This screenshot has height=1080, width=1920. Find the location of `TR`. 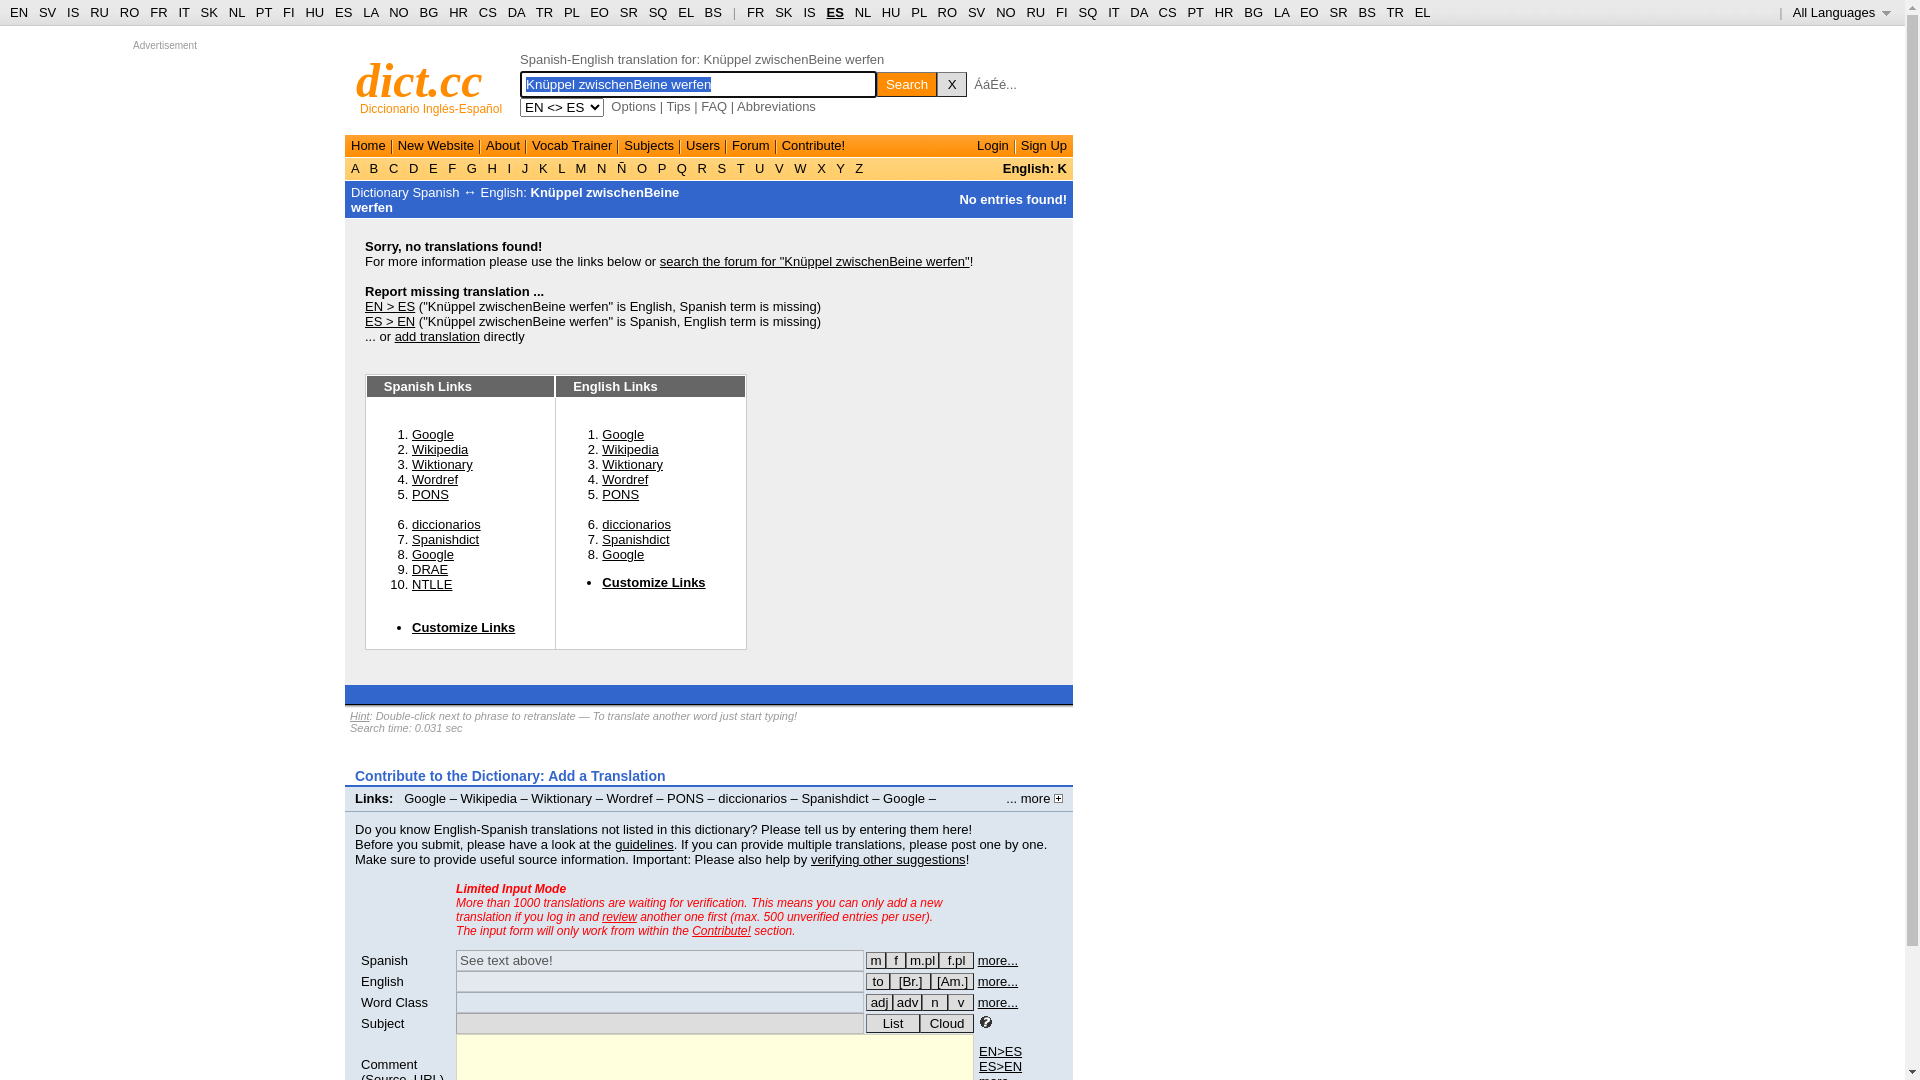

TR is located at coordinates (1394, 12).